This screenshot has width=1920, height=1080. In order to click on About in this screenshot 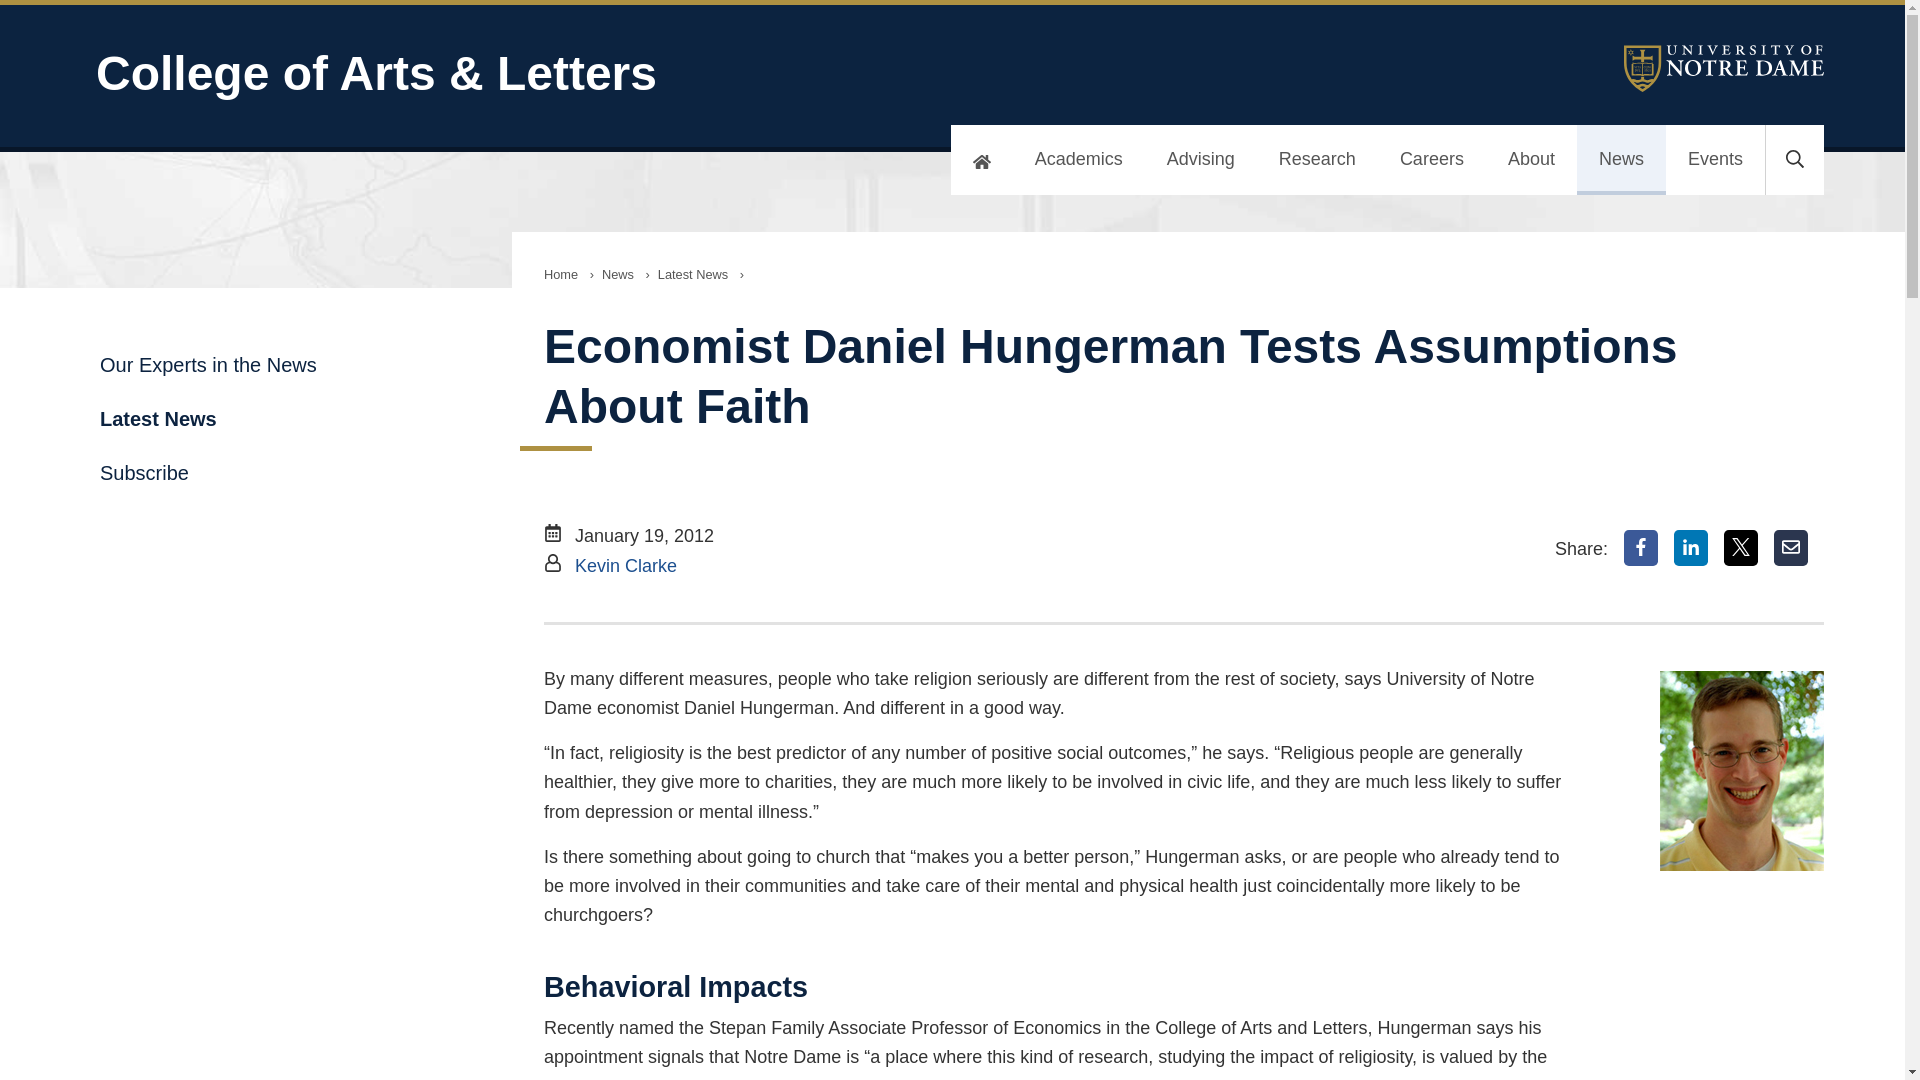, I will do `click(1531, 160)`.